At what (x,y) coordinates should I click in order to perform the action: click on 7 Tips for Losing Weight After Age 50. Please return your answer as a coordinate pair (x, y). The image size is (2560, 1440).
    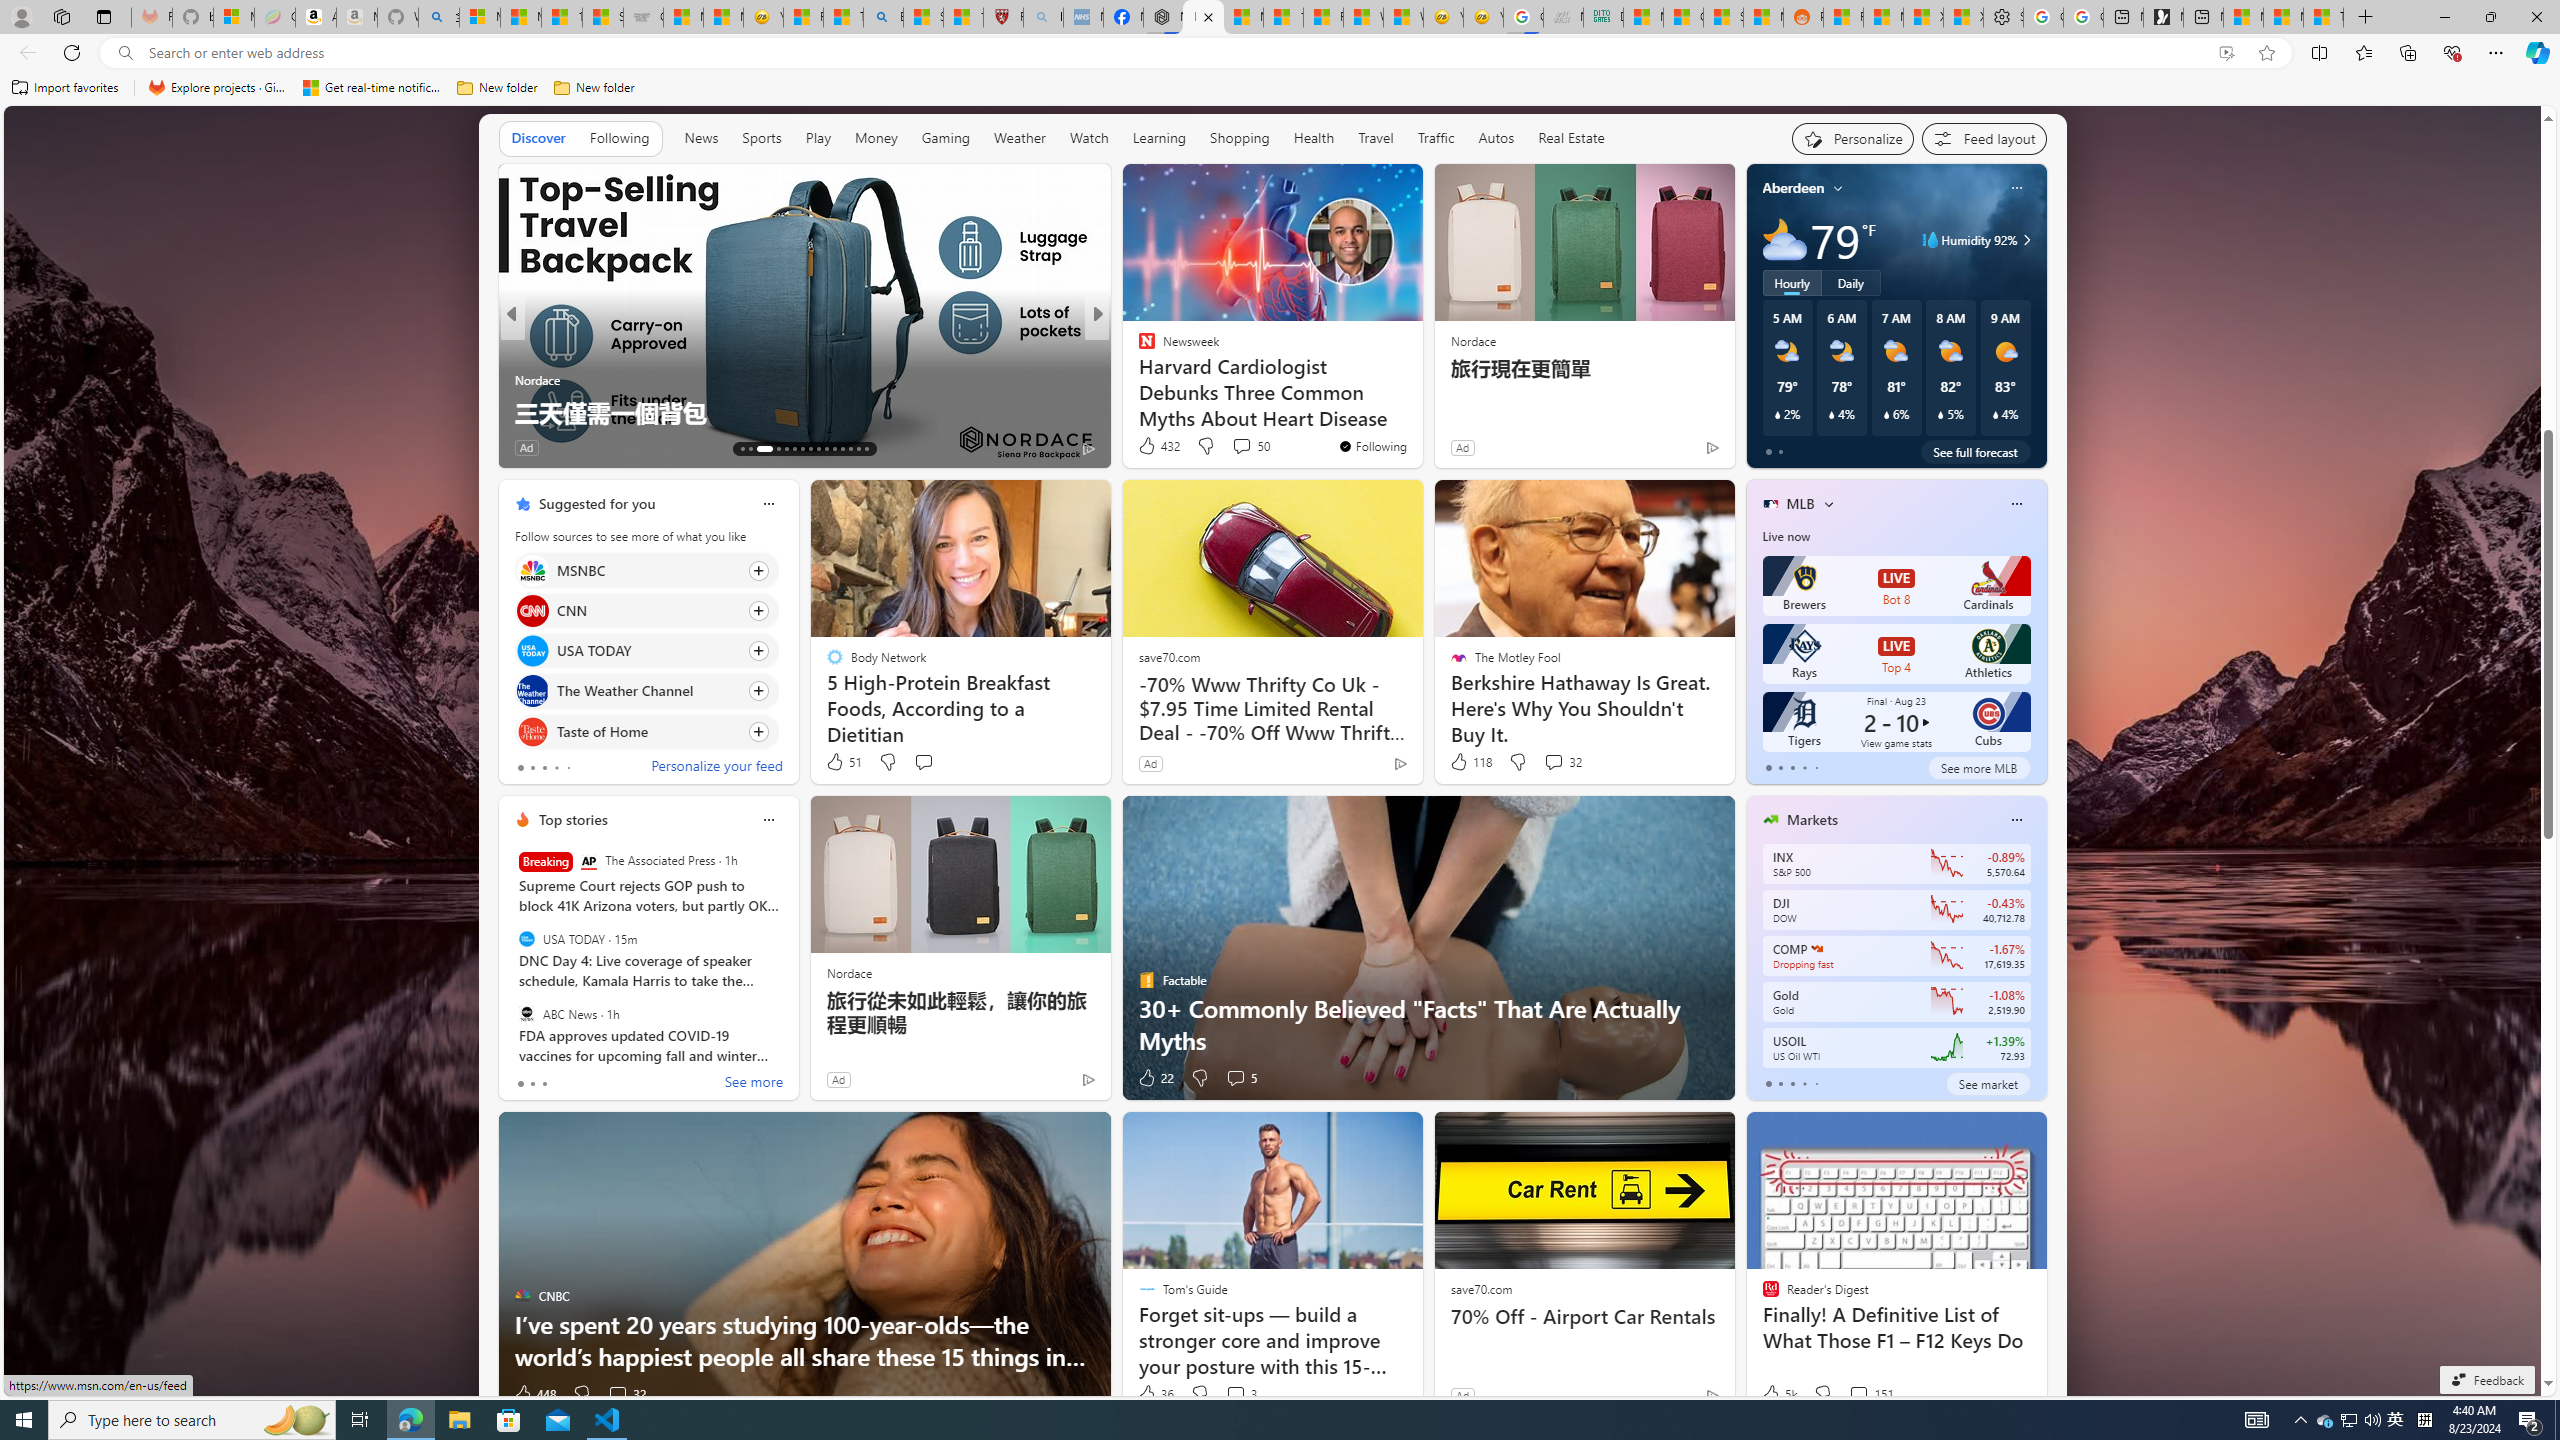
    Looking at the image, I should click on (1419, 412).